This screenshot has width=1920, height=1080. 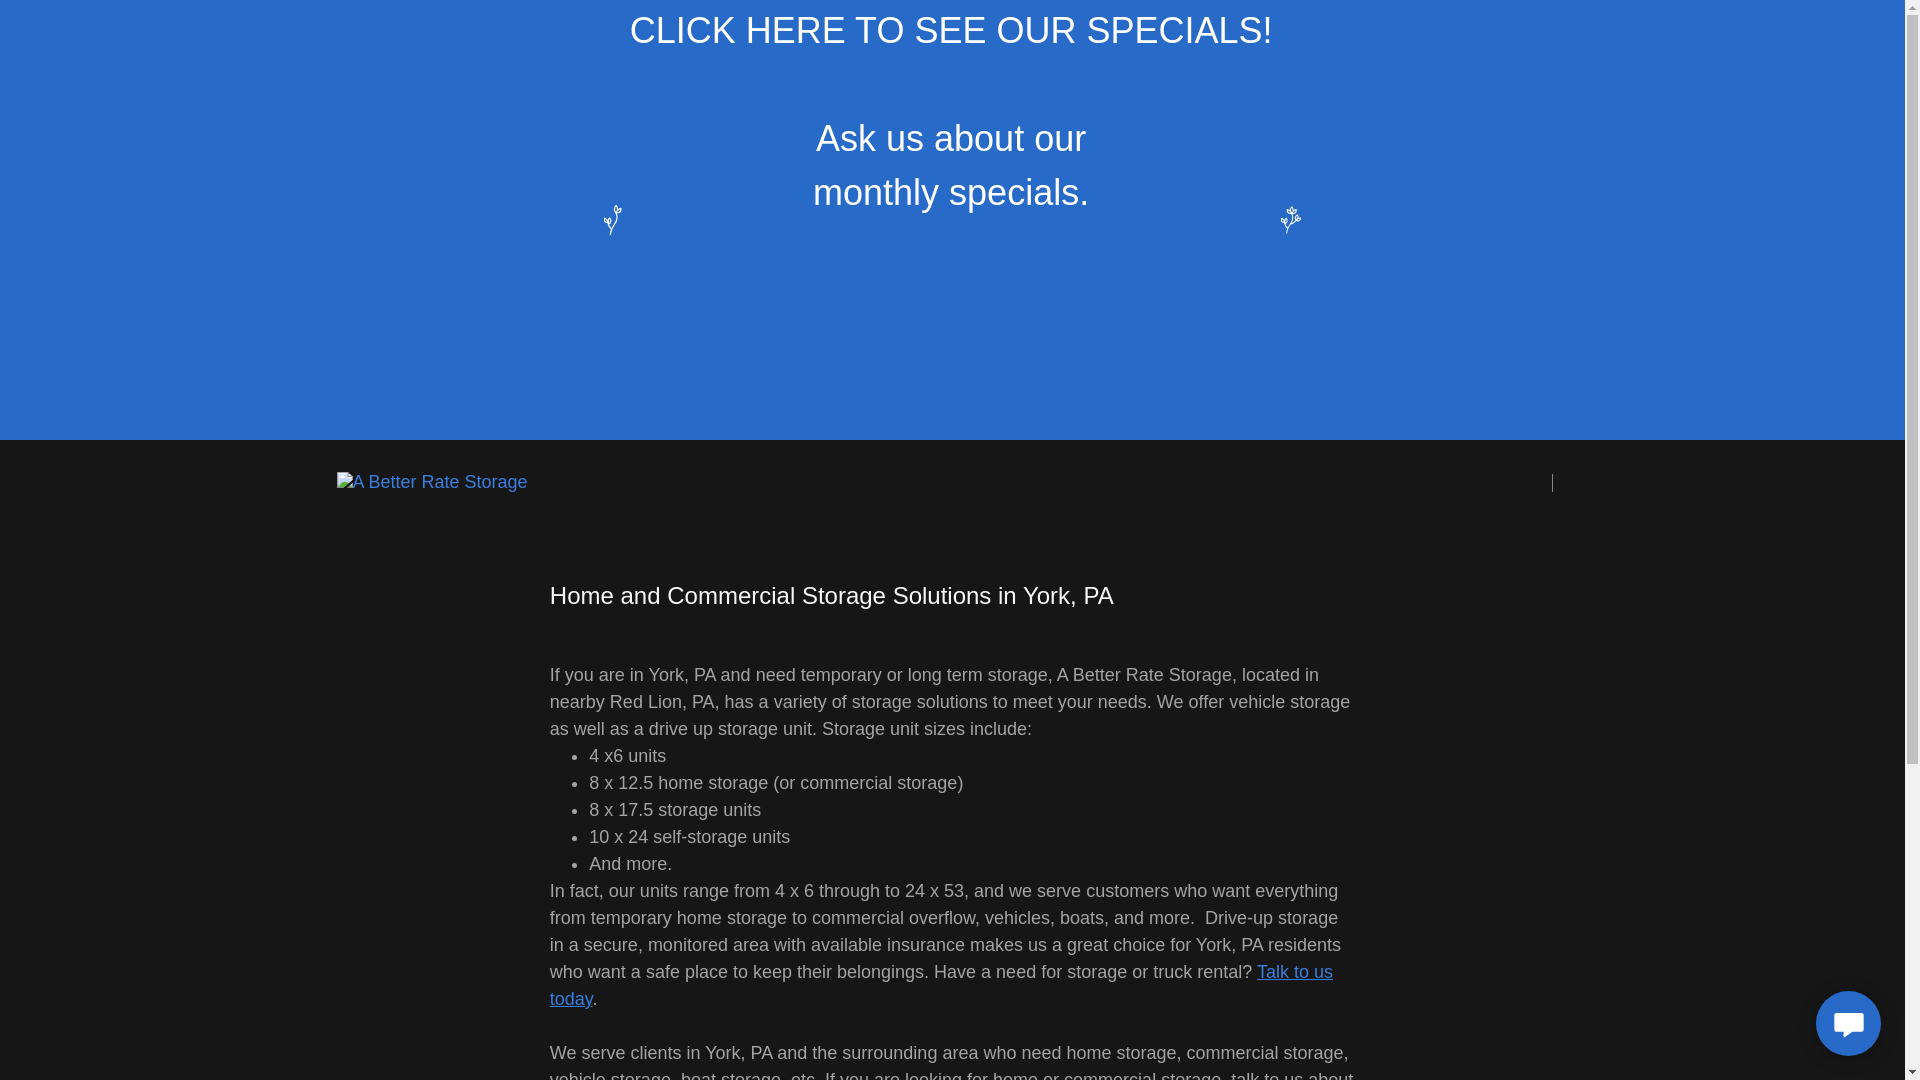 I want to click on Talk to us today, so click(x=940, y=985).